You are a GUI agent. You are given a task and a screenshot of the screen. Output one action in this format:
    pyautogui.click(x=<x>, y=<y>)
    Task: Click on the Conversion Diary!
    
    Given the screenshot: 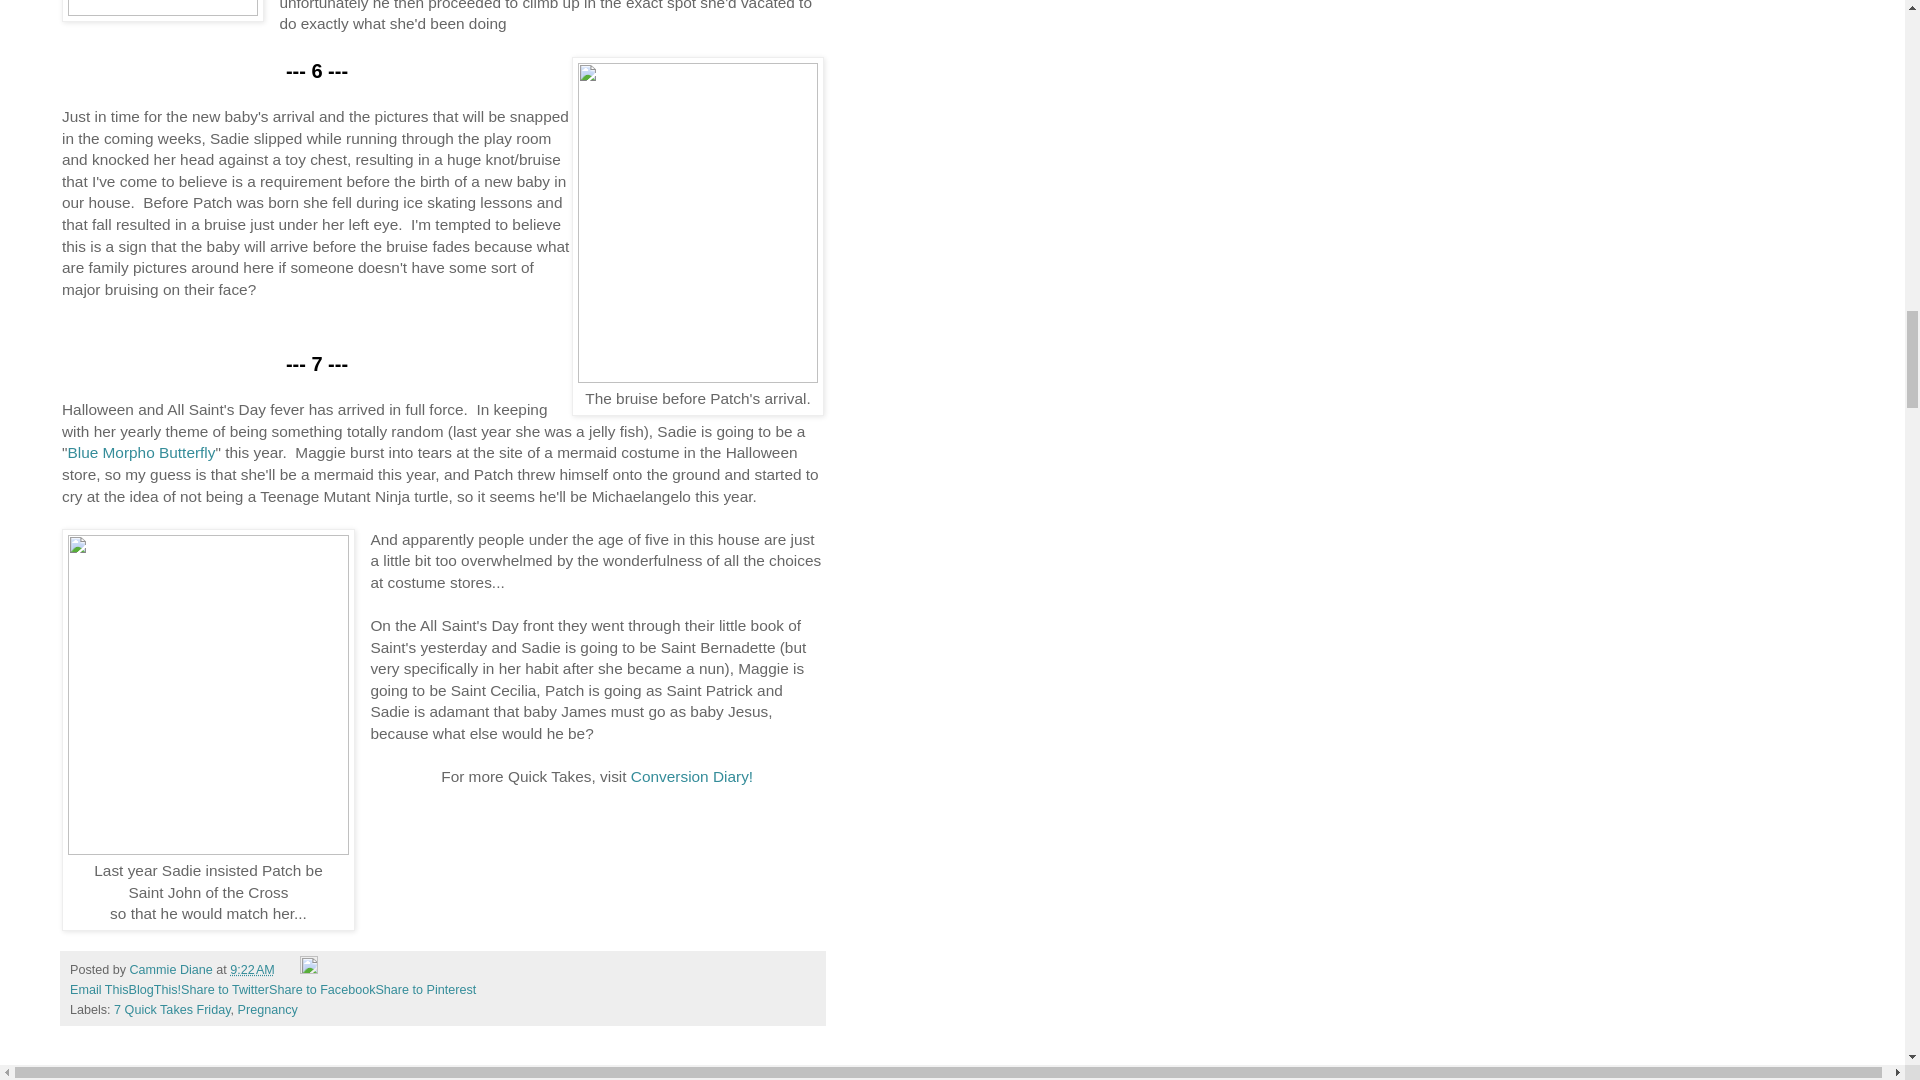 What is the action you would take?
    pyautogui.click(x=692, y=776)
    